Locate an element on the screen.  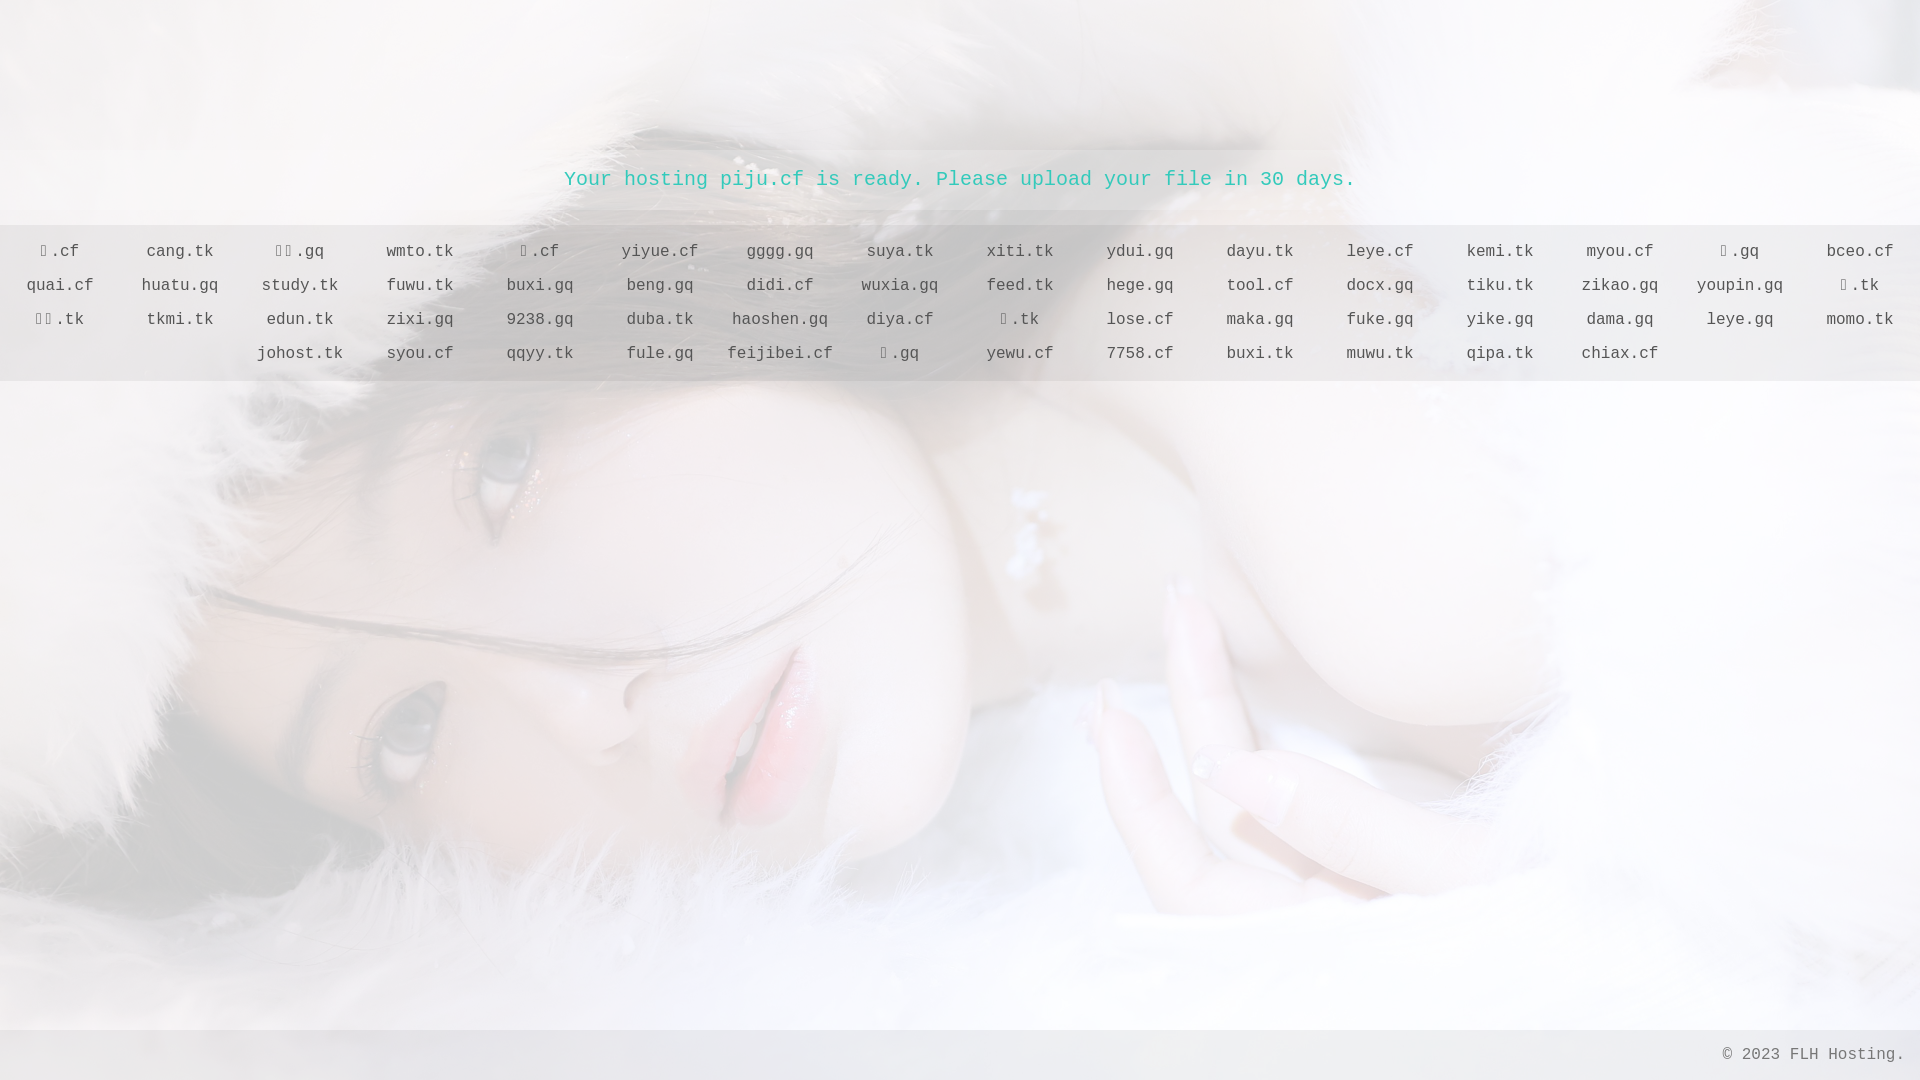
johost.tk is located at coordinates (300, 354).